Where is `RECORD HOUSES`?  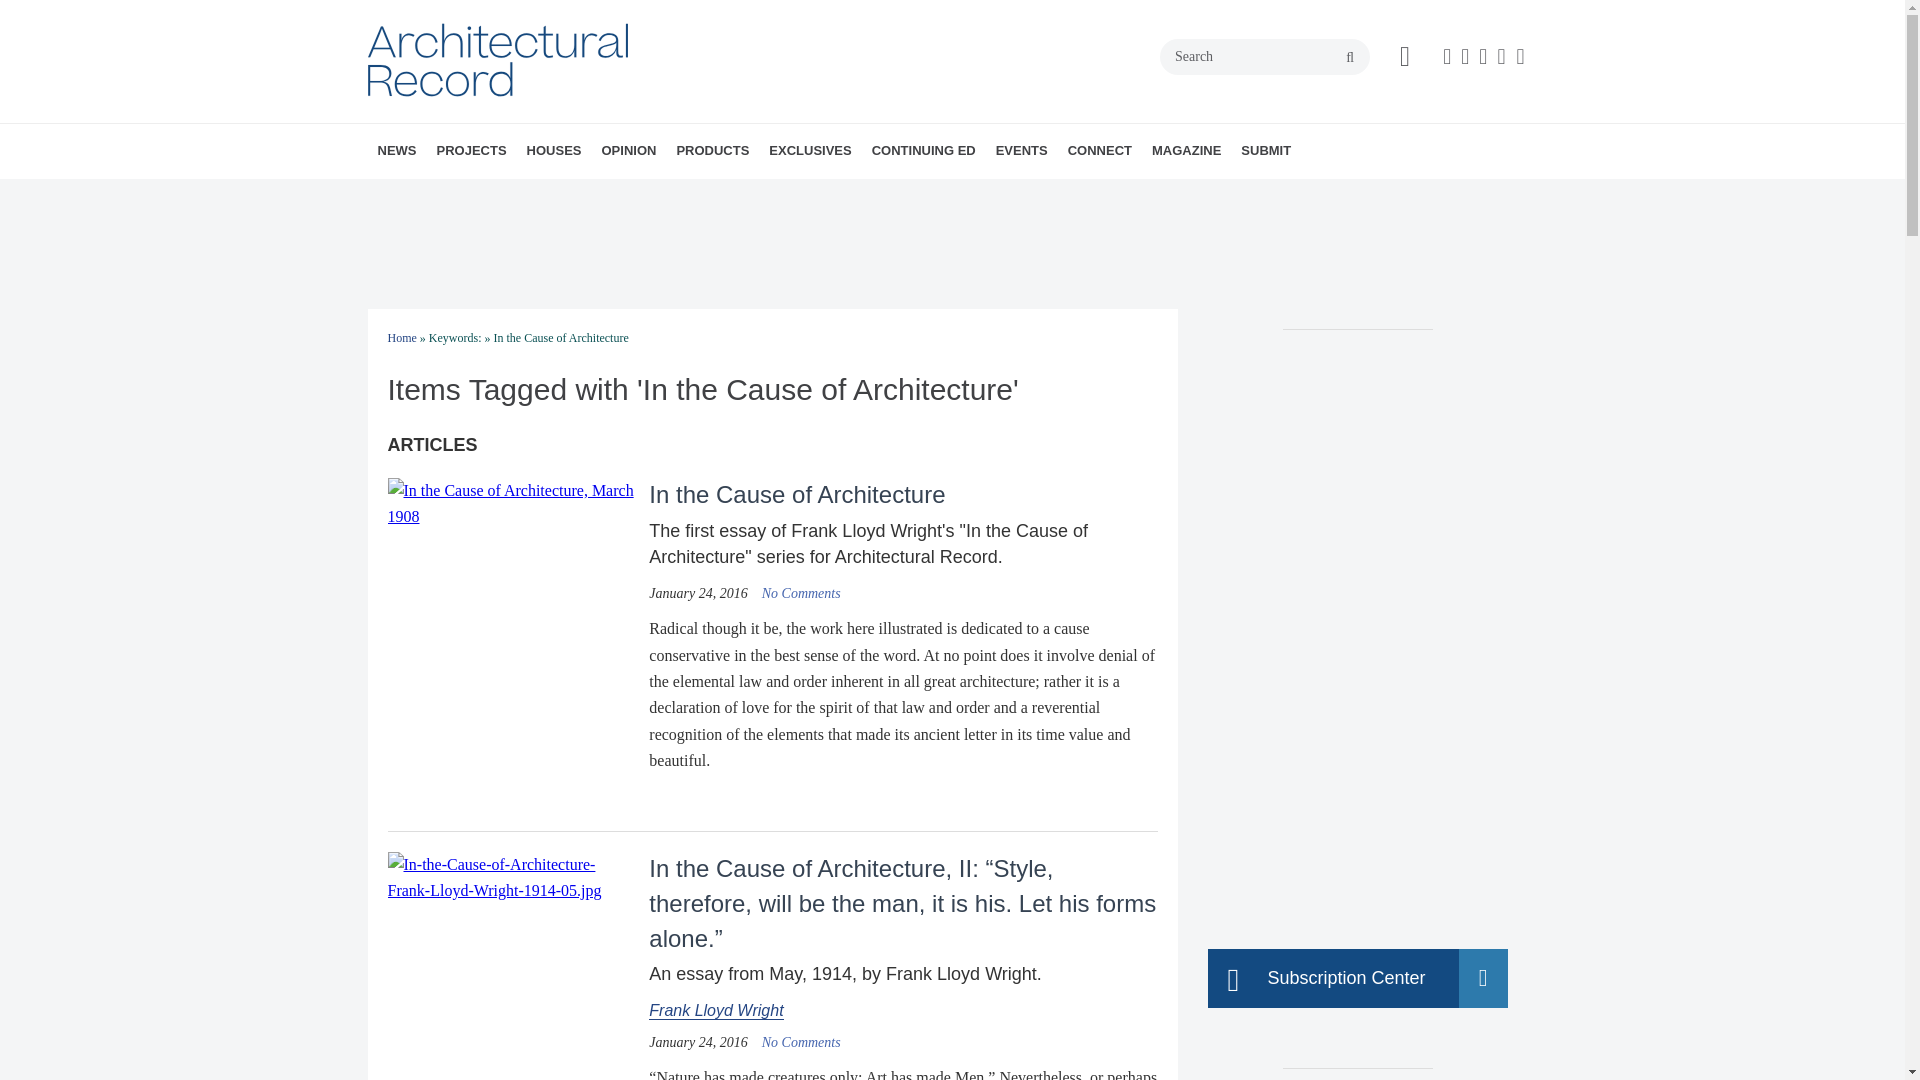
RECORD HOUSES is located at coordinates (641, 195).